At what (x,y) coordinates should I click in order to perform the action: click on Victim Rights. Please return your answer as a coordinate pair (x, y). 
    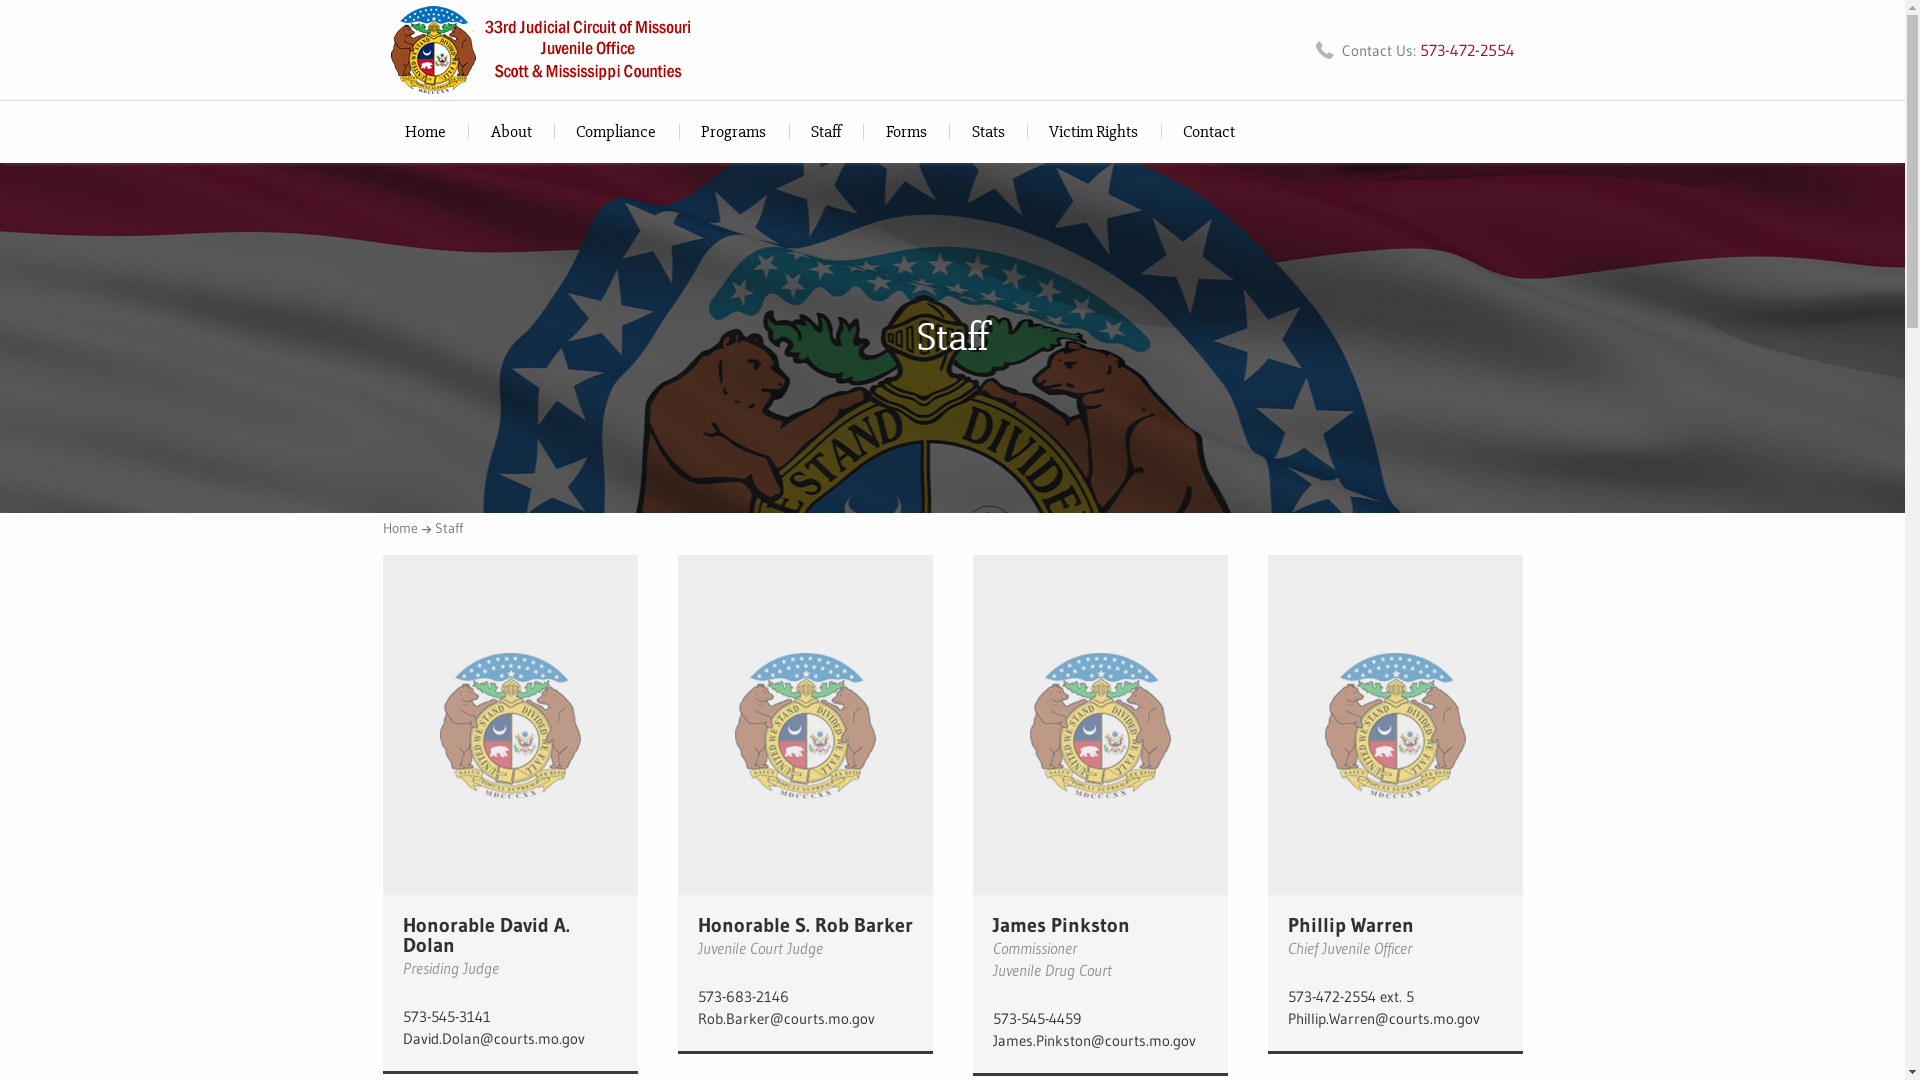
    Looking at the image, I should click on (1094, 132).